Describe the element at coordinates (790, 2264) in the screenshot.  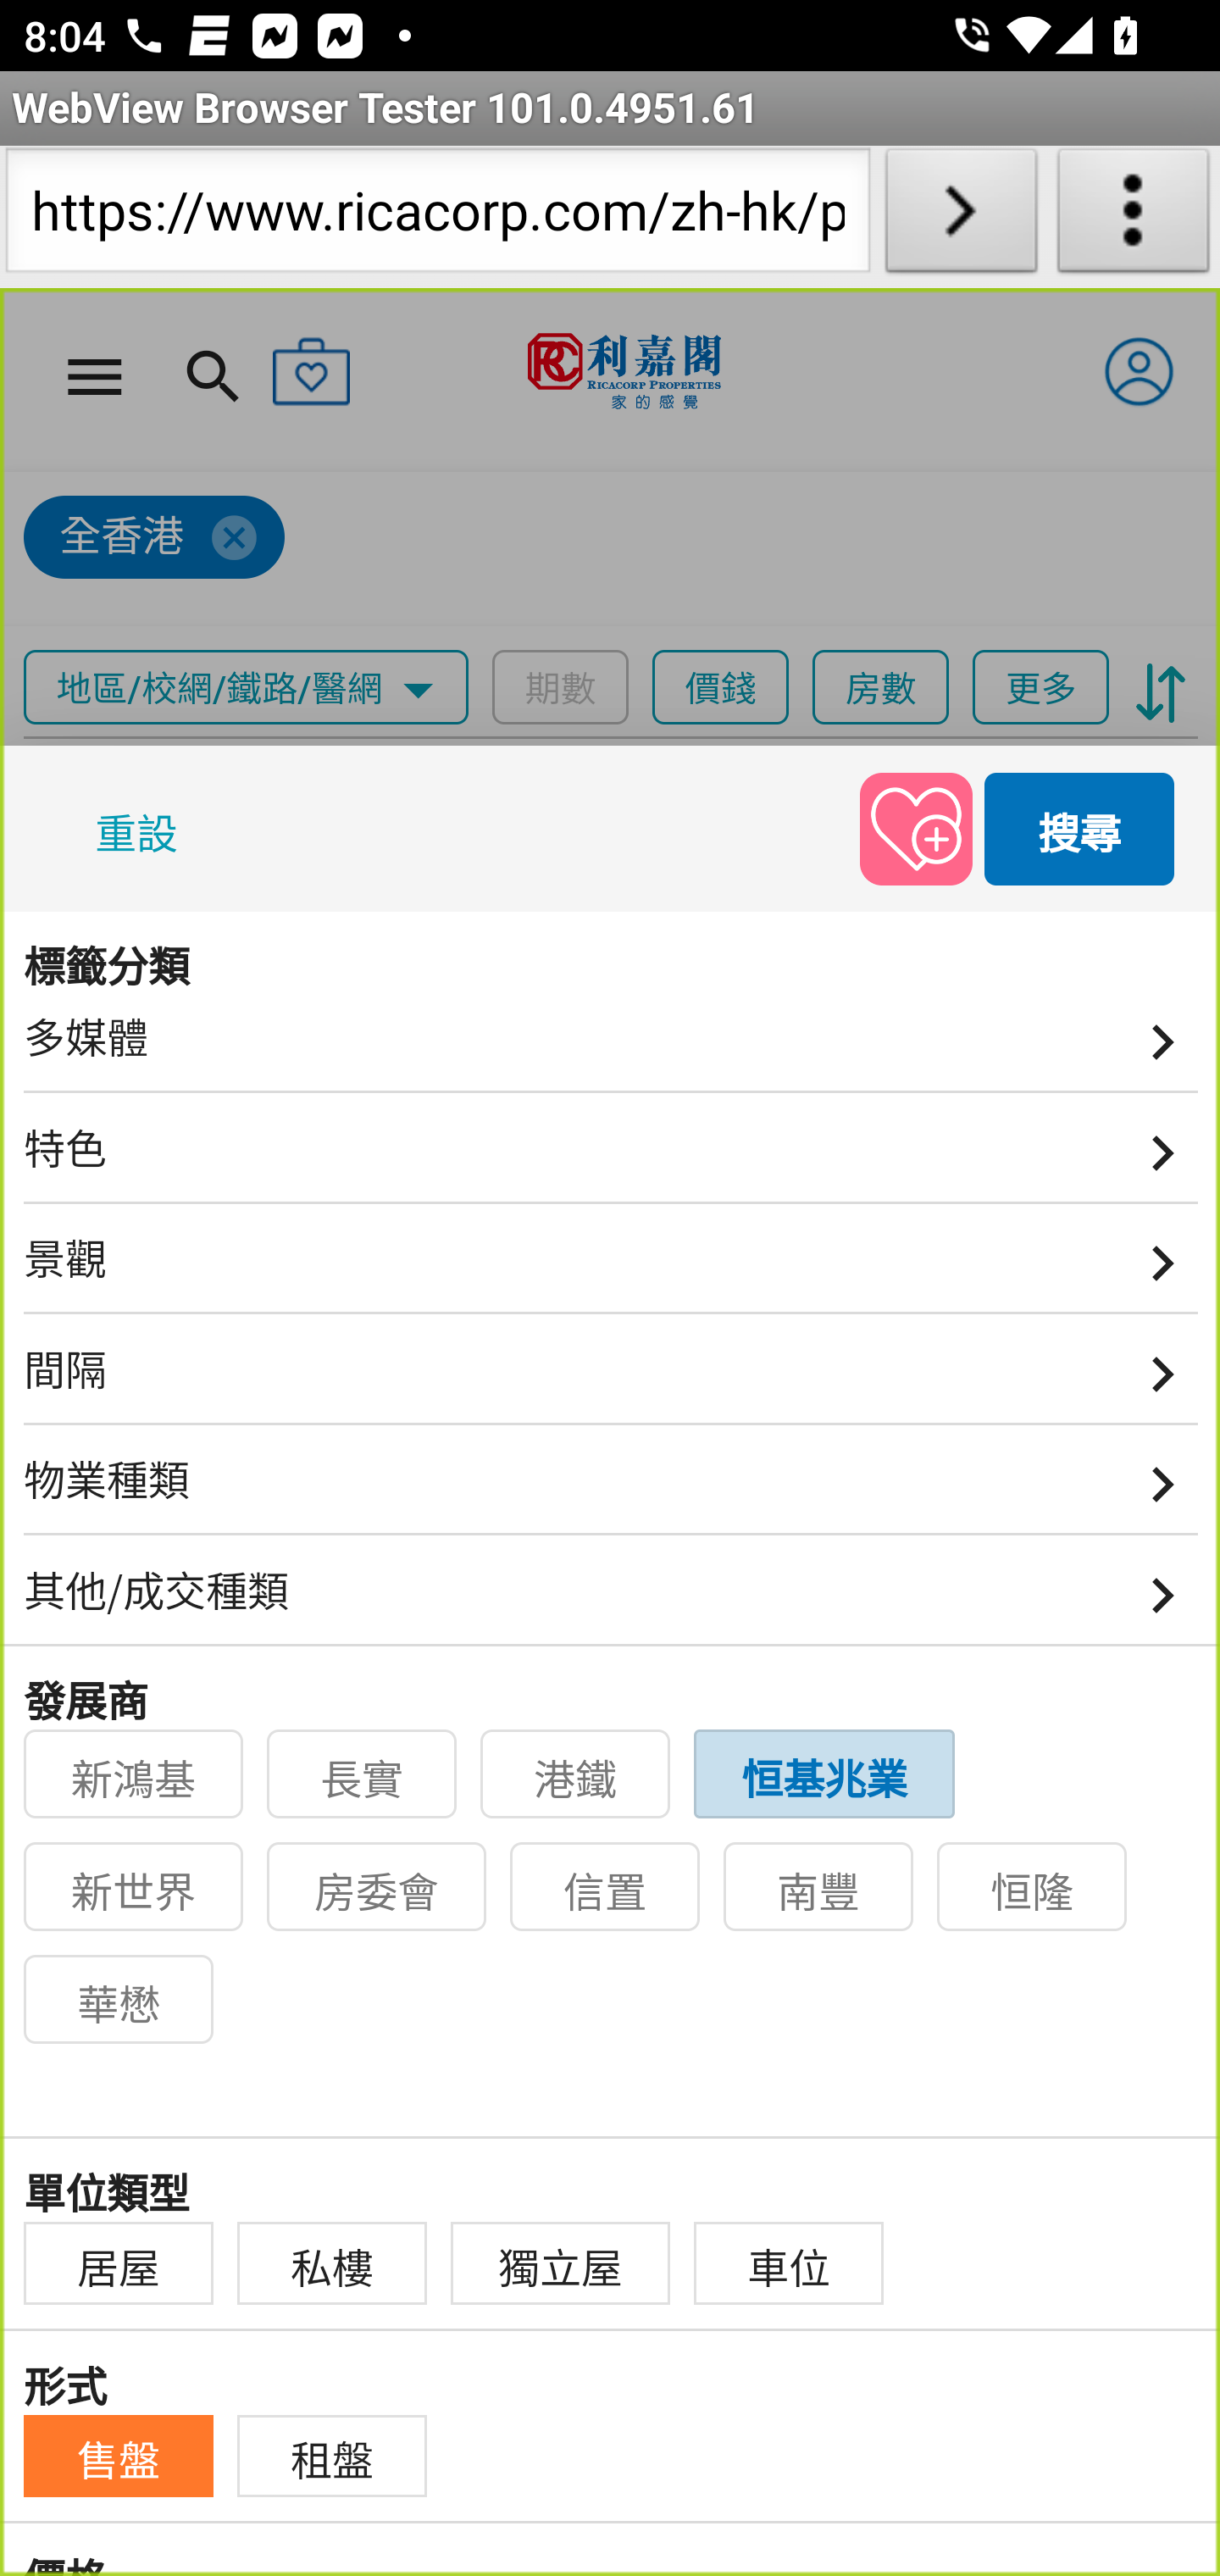
I see `車位` at that location.